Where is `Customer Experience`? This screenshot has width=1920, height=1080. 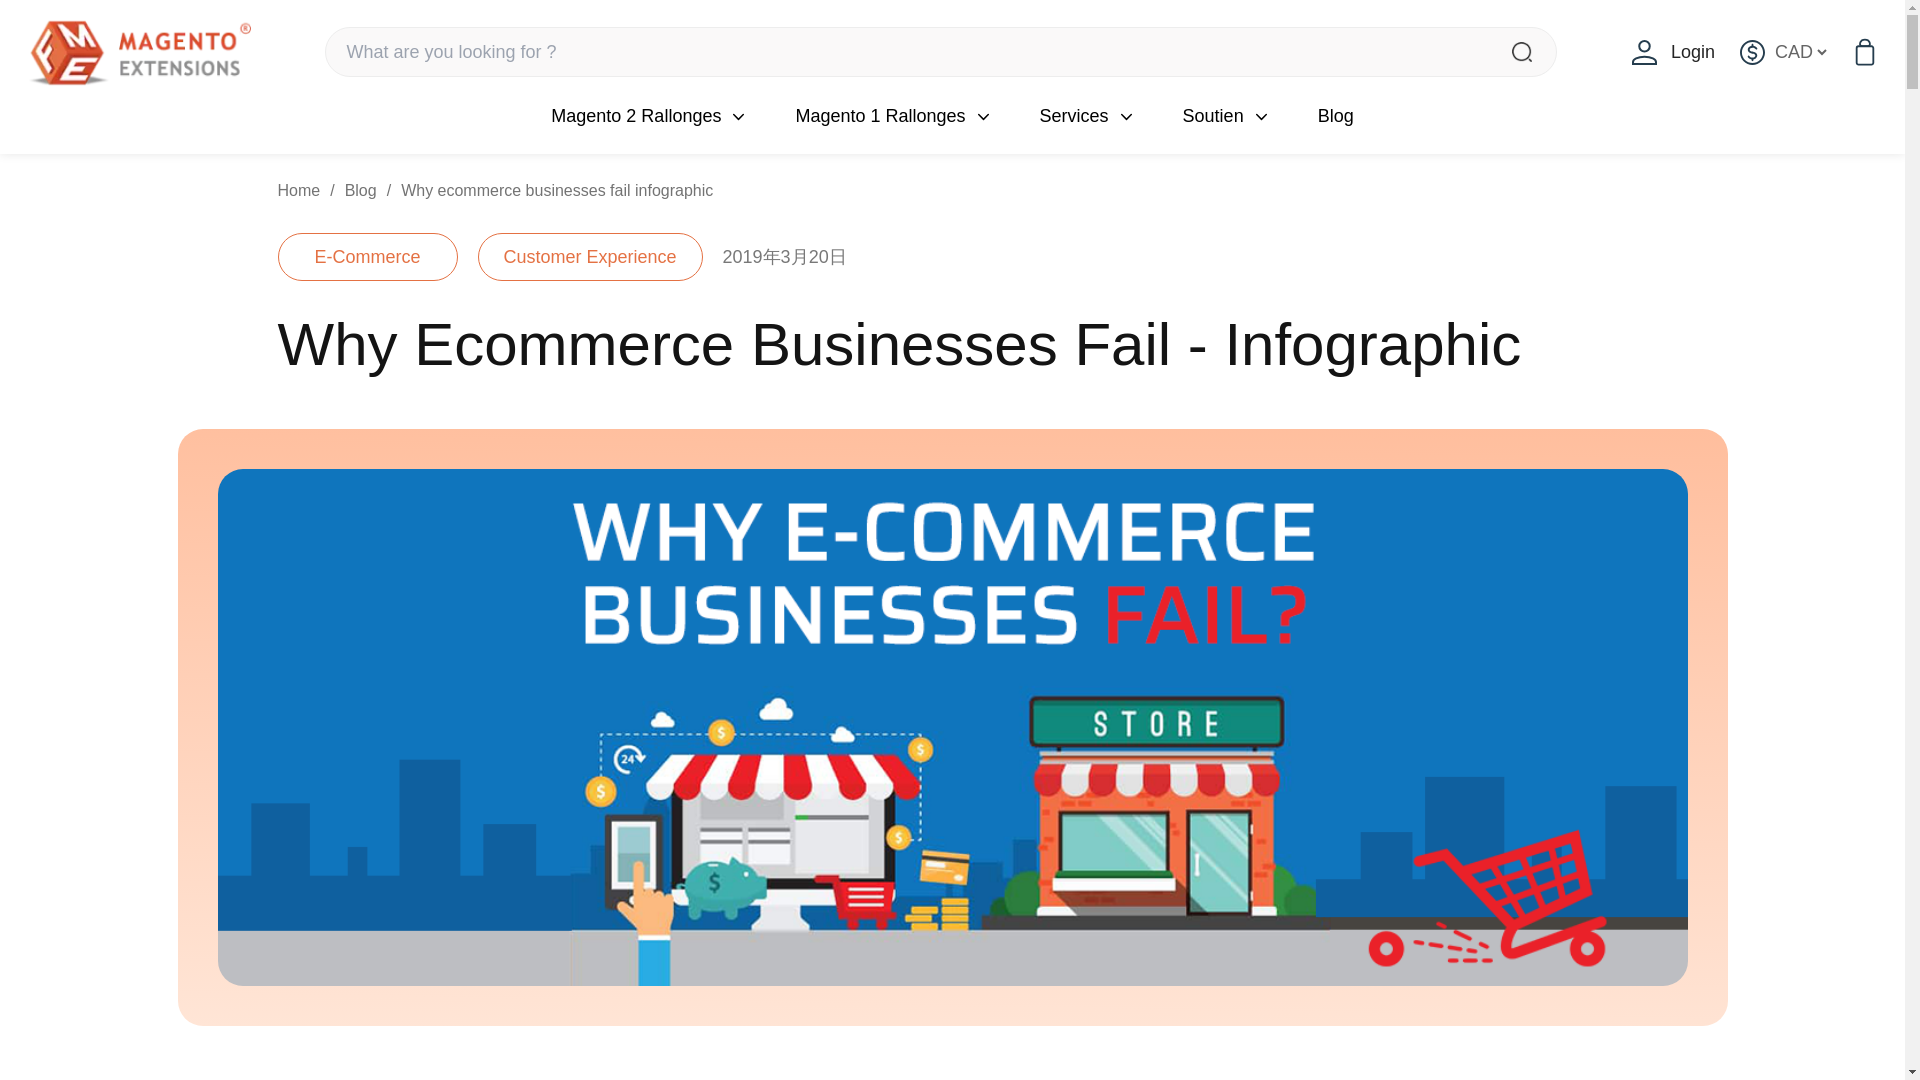
Customer Experience is located at coordinates (590, 256).